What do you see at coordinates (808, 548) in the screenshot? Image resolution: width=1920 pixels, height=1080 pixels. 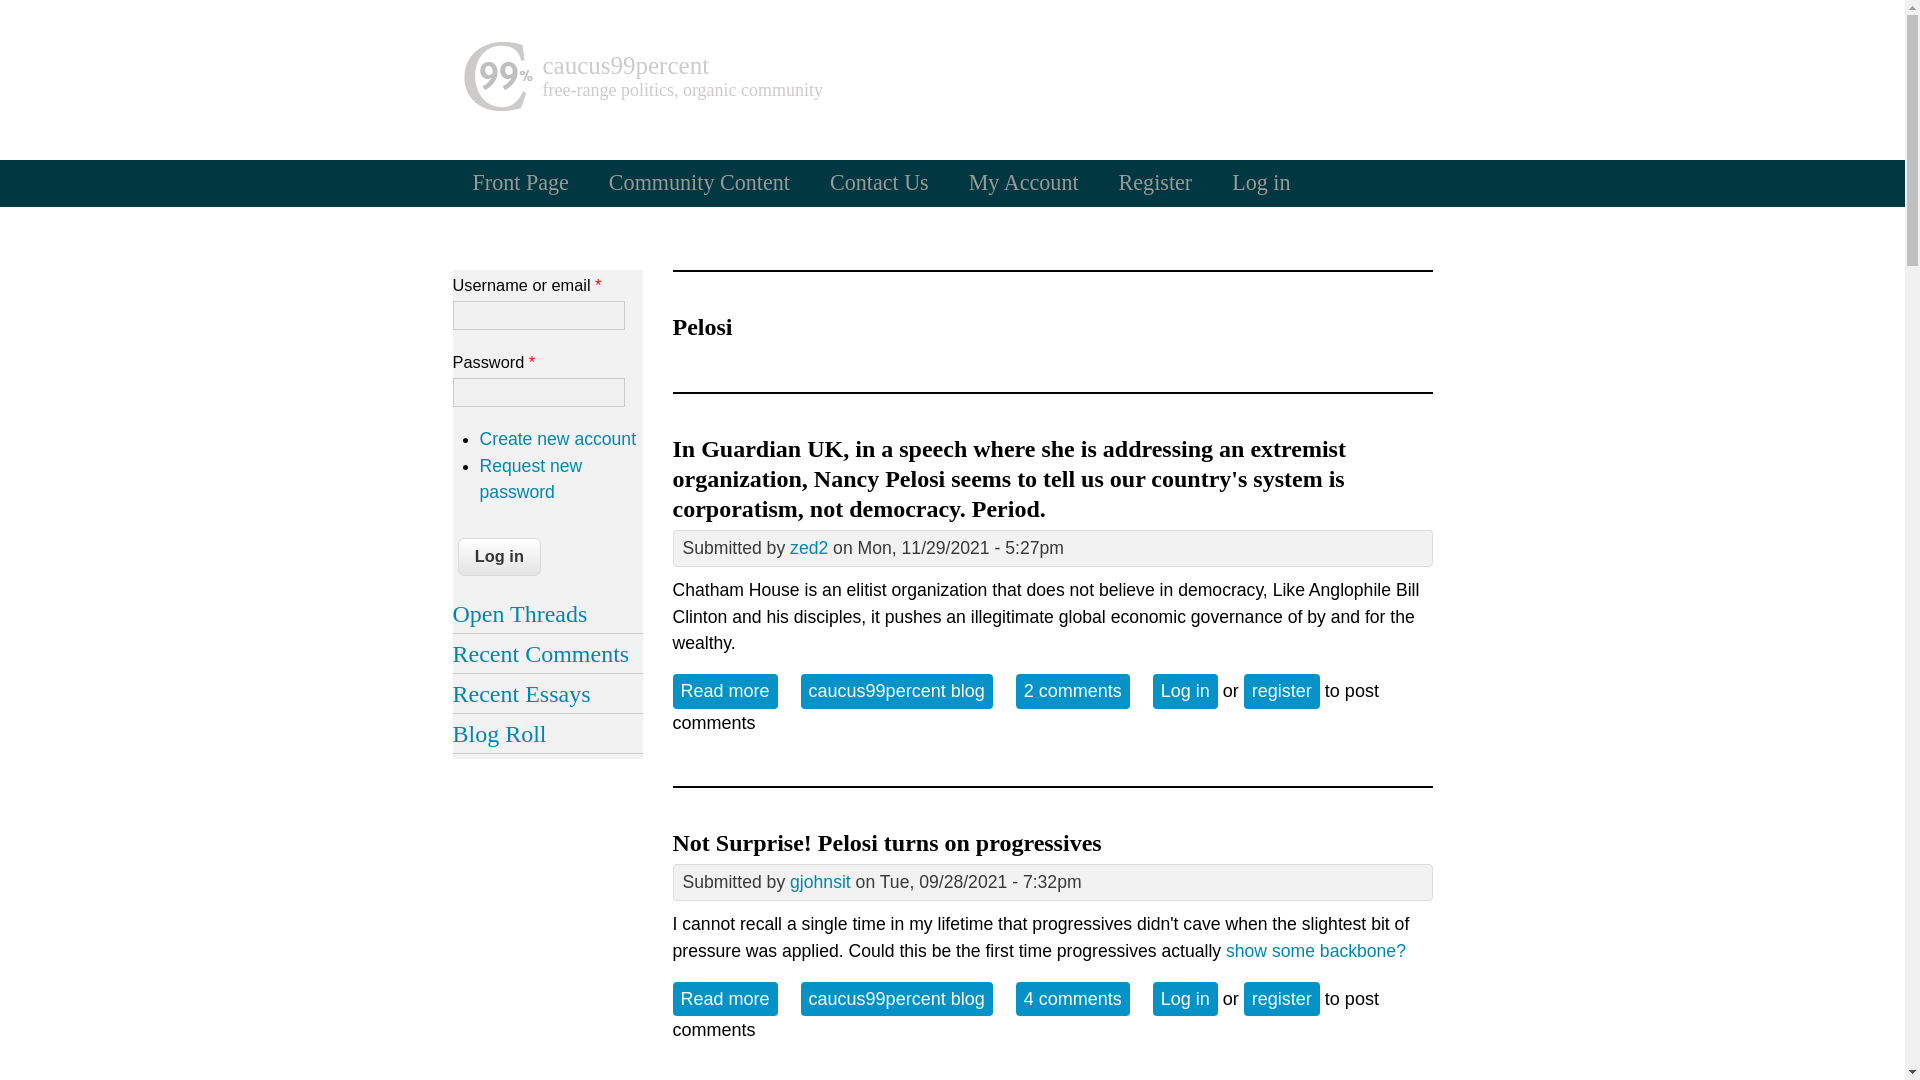 I see `View user profile.` at bounding box center [808, 548].